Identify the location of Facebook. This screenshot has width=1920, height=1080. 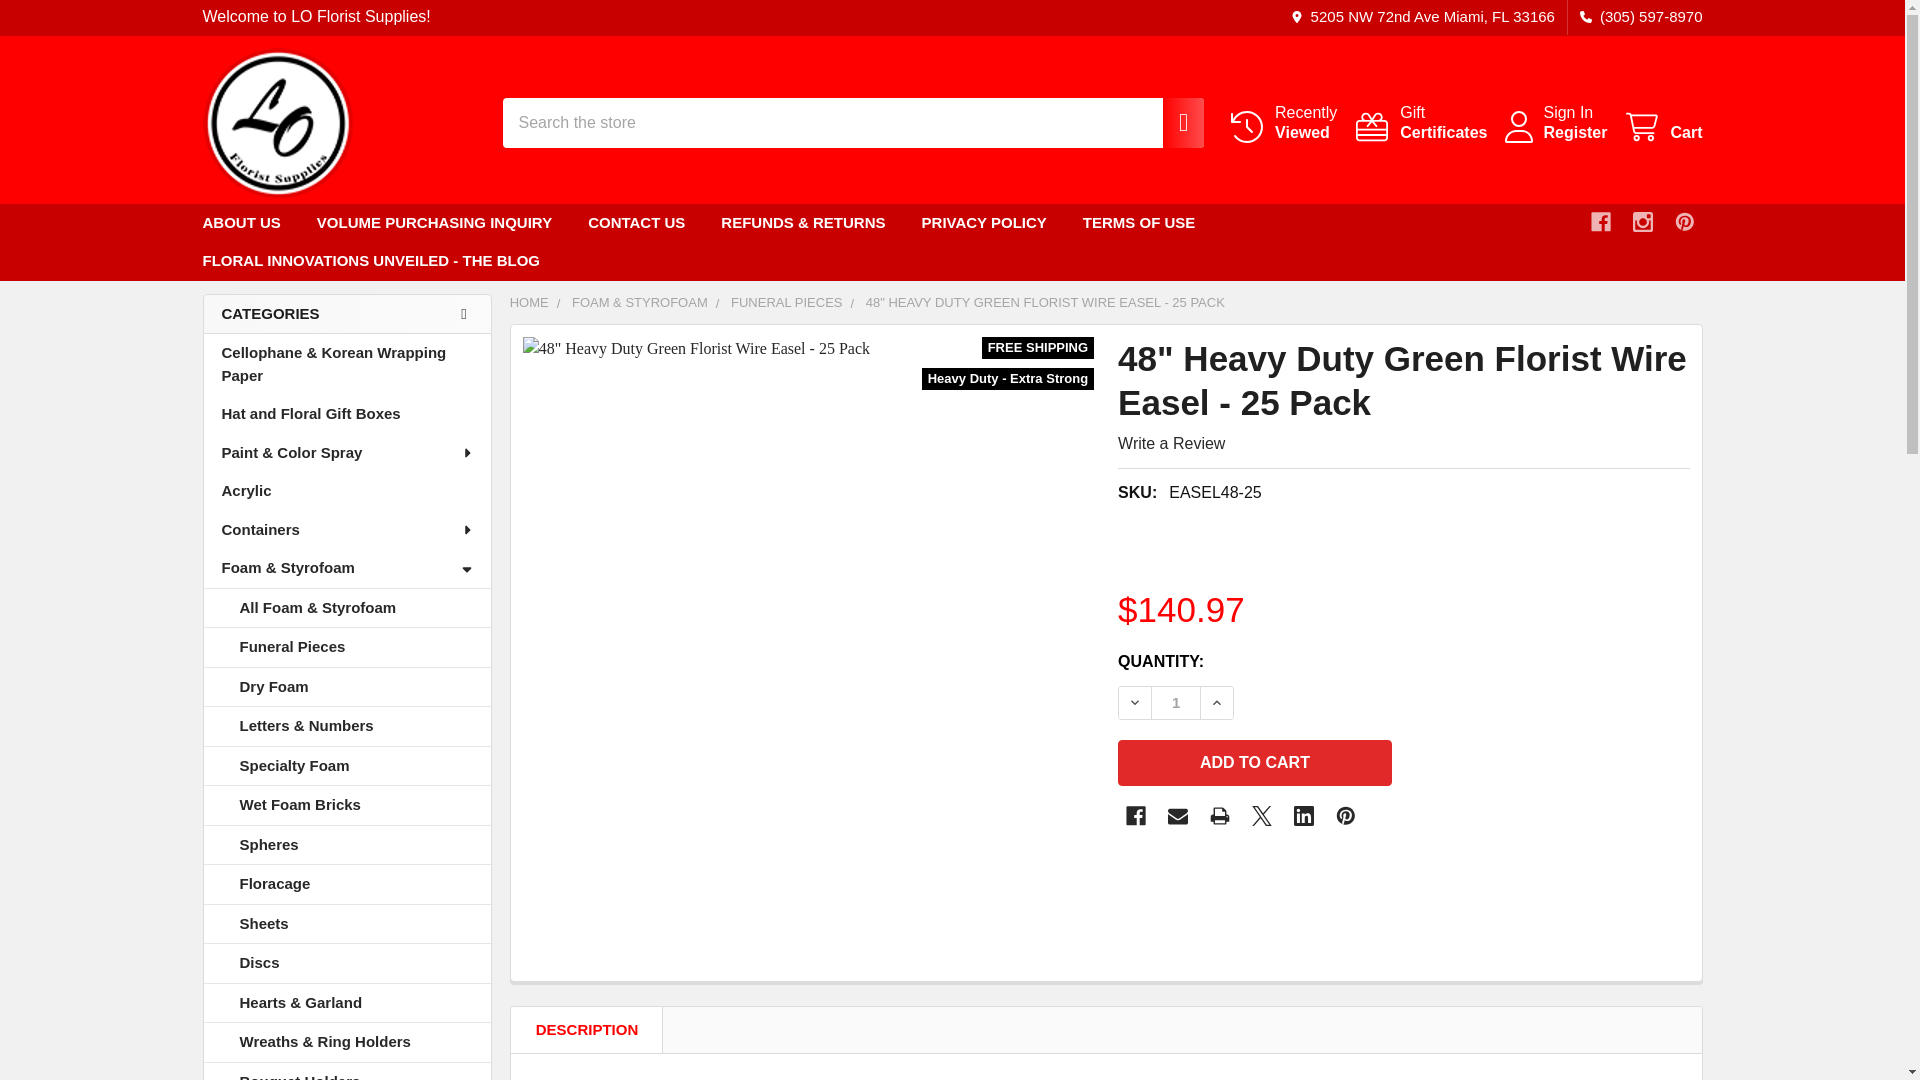
(1135, 816).